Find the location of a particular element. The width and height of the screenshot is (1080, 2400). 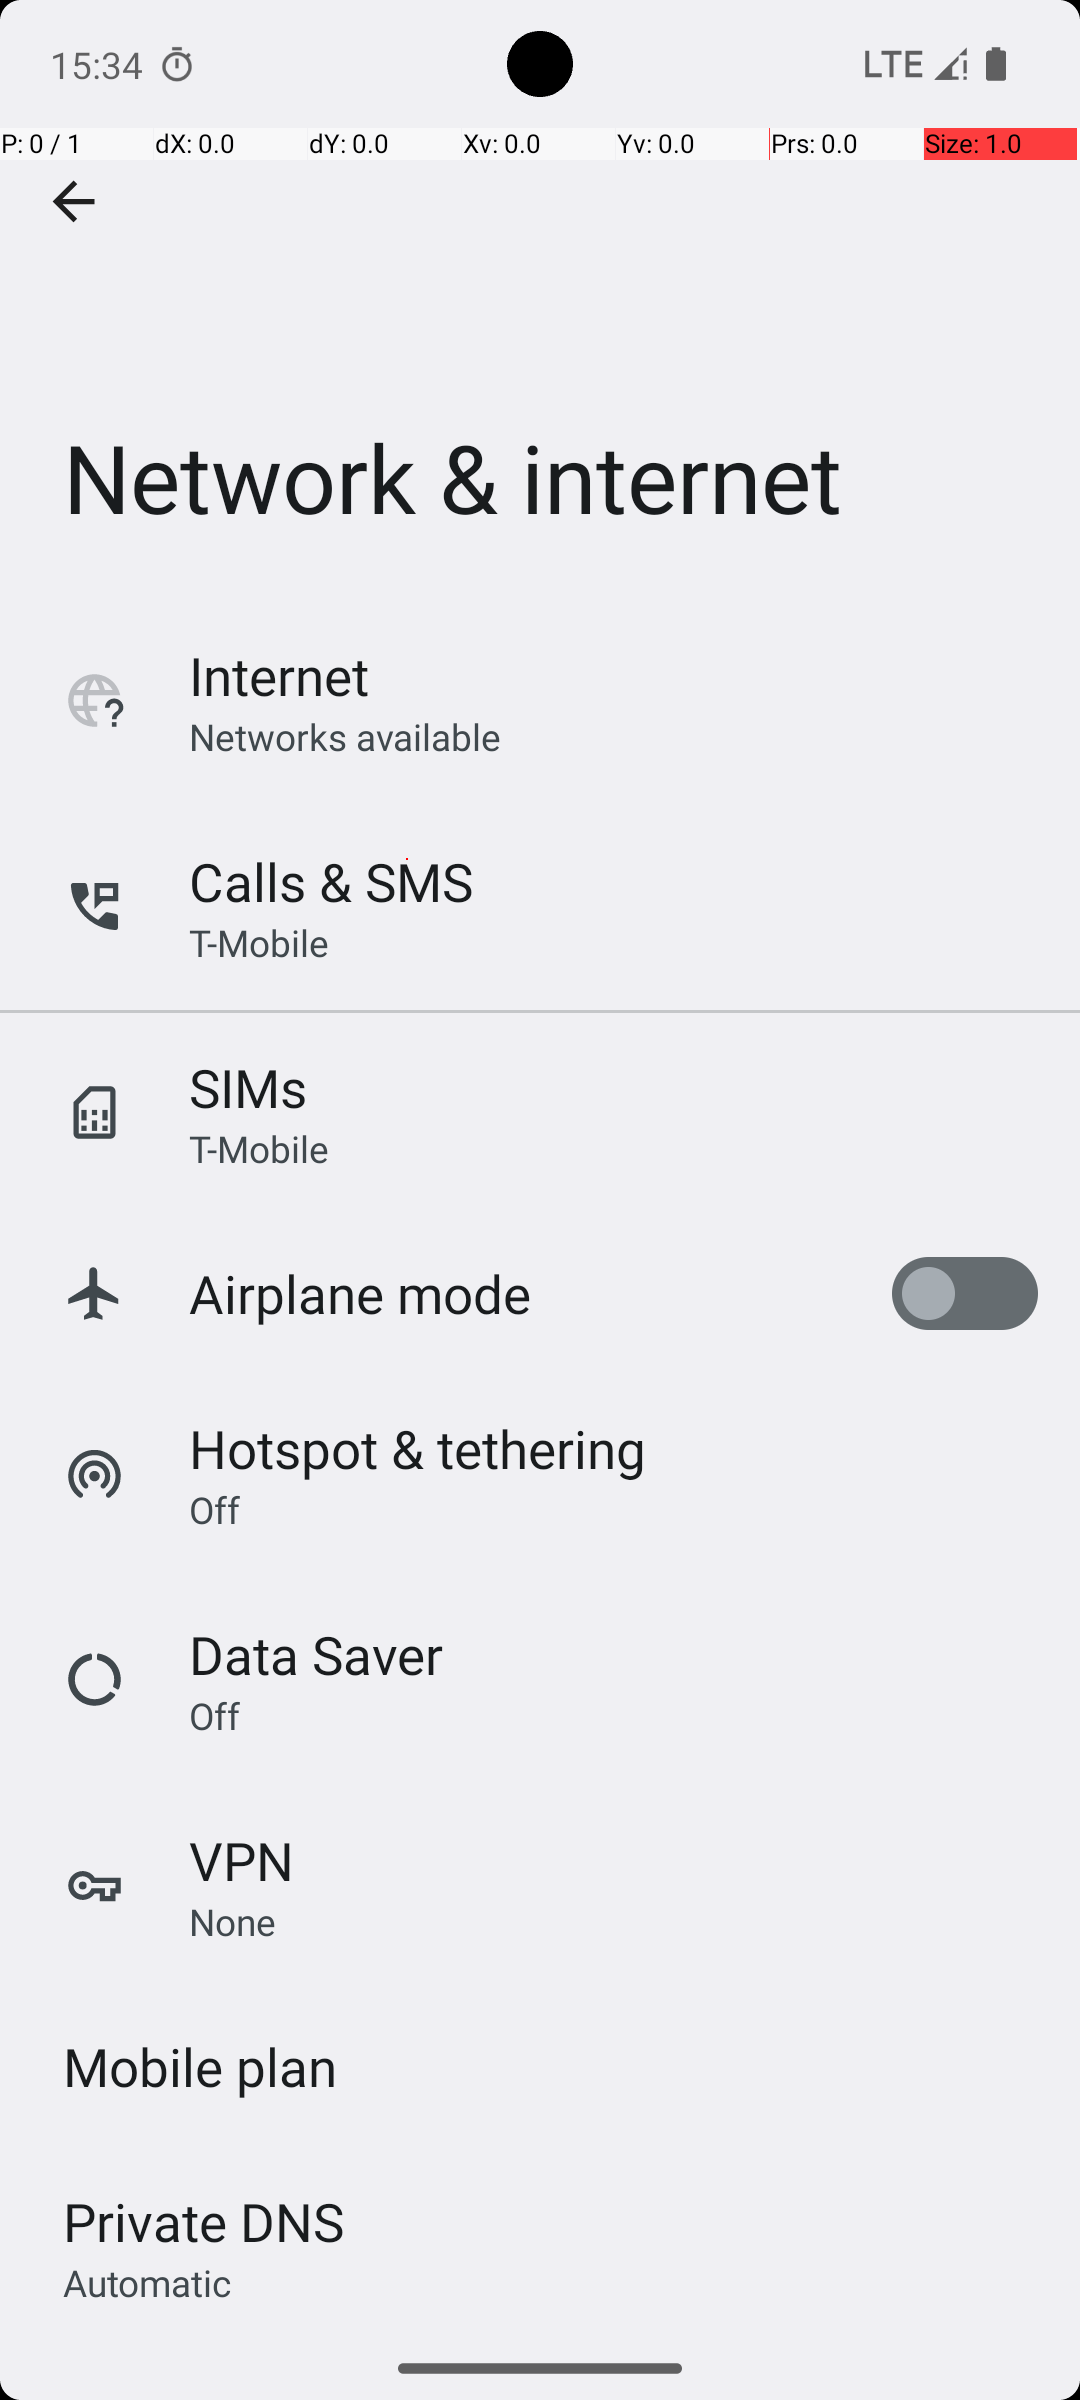

Hotspot & tethering is located at coordinates (418, 1448).